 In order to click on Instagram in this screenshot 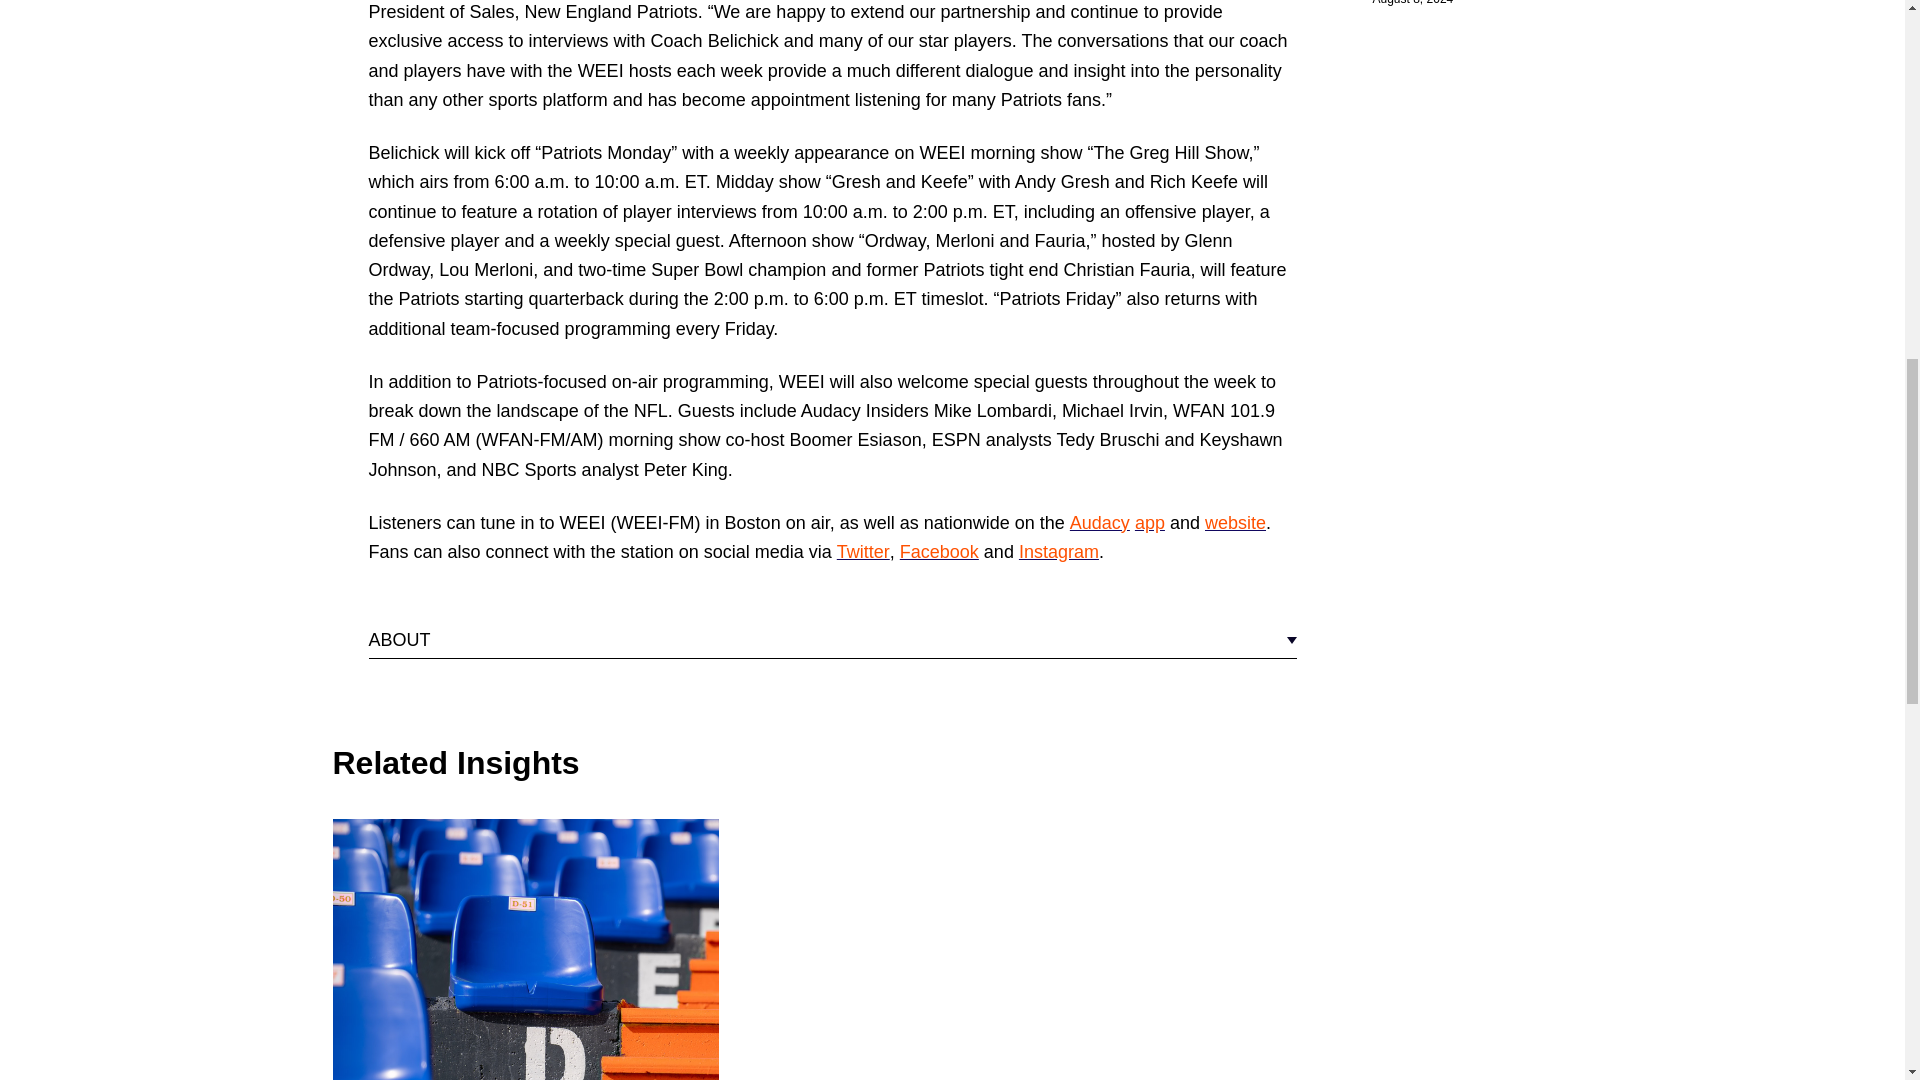, I will do `click(1058, 552)`.